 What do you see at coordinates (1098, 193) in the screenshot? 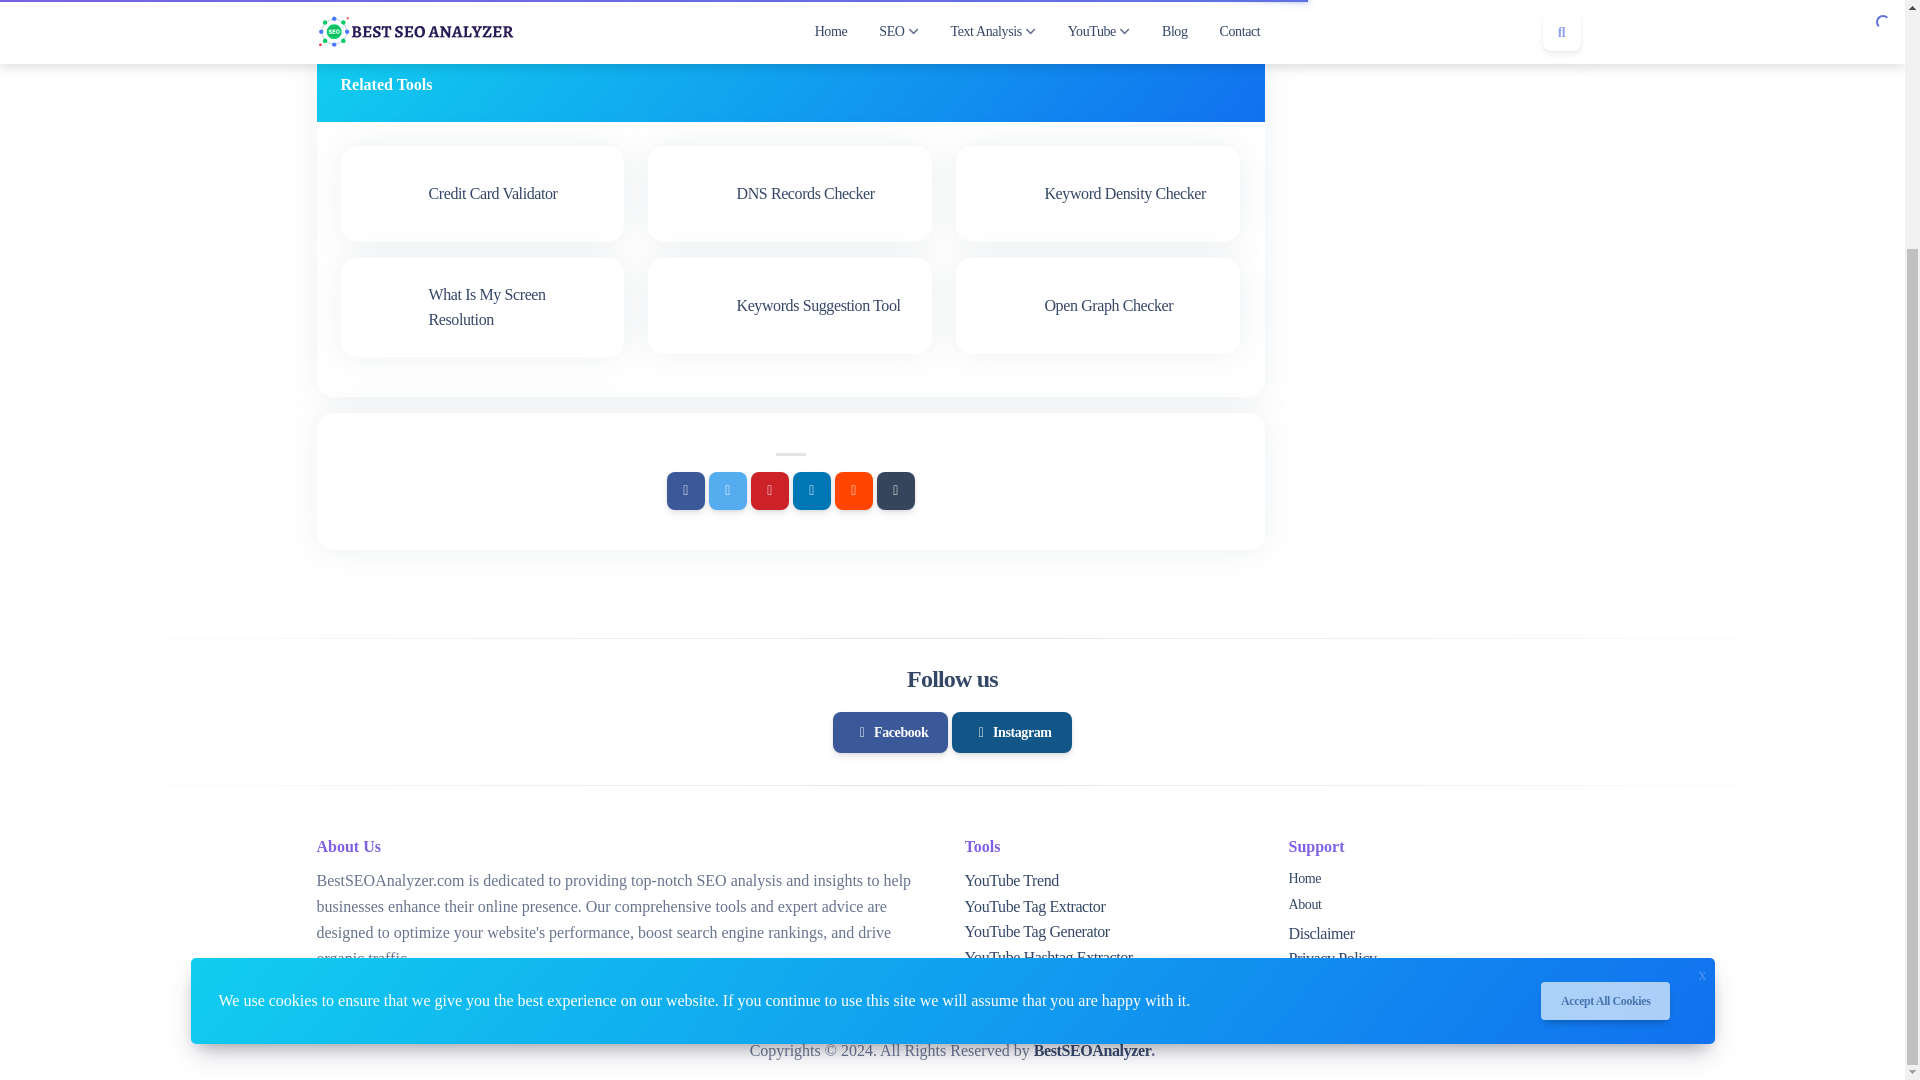
I see `Keyword Density Checker` at bounding box center [1098, 193].